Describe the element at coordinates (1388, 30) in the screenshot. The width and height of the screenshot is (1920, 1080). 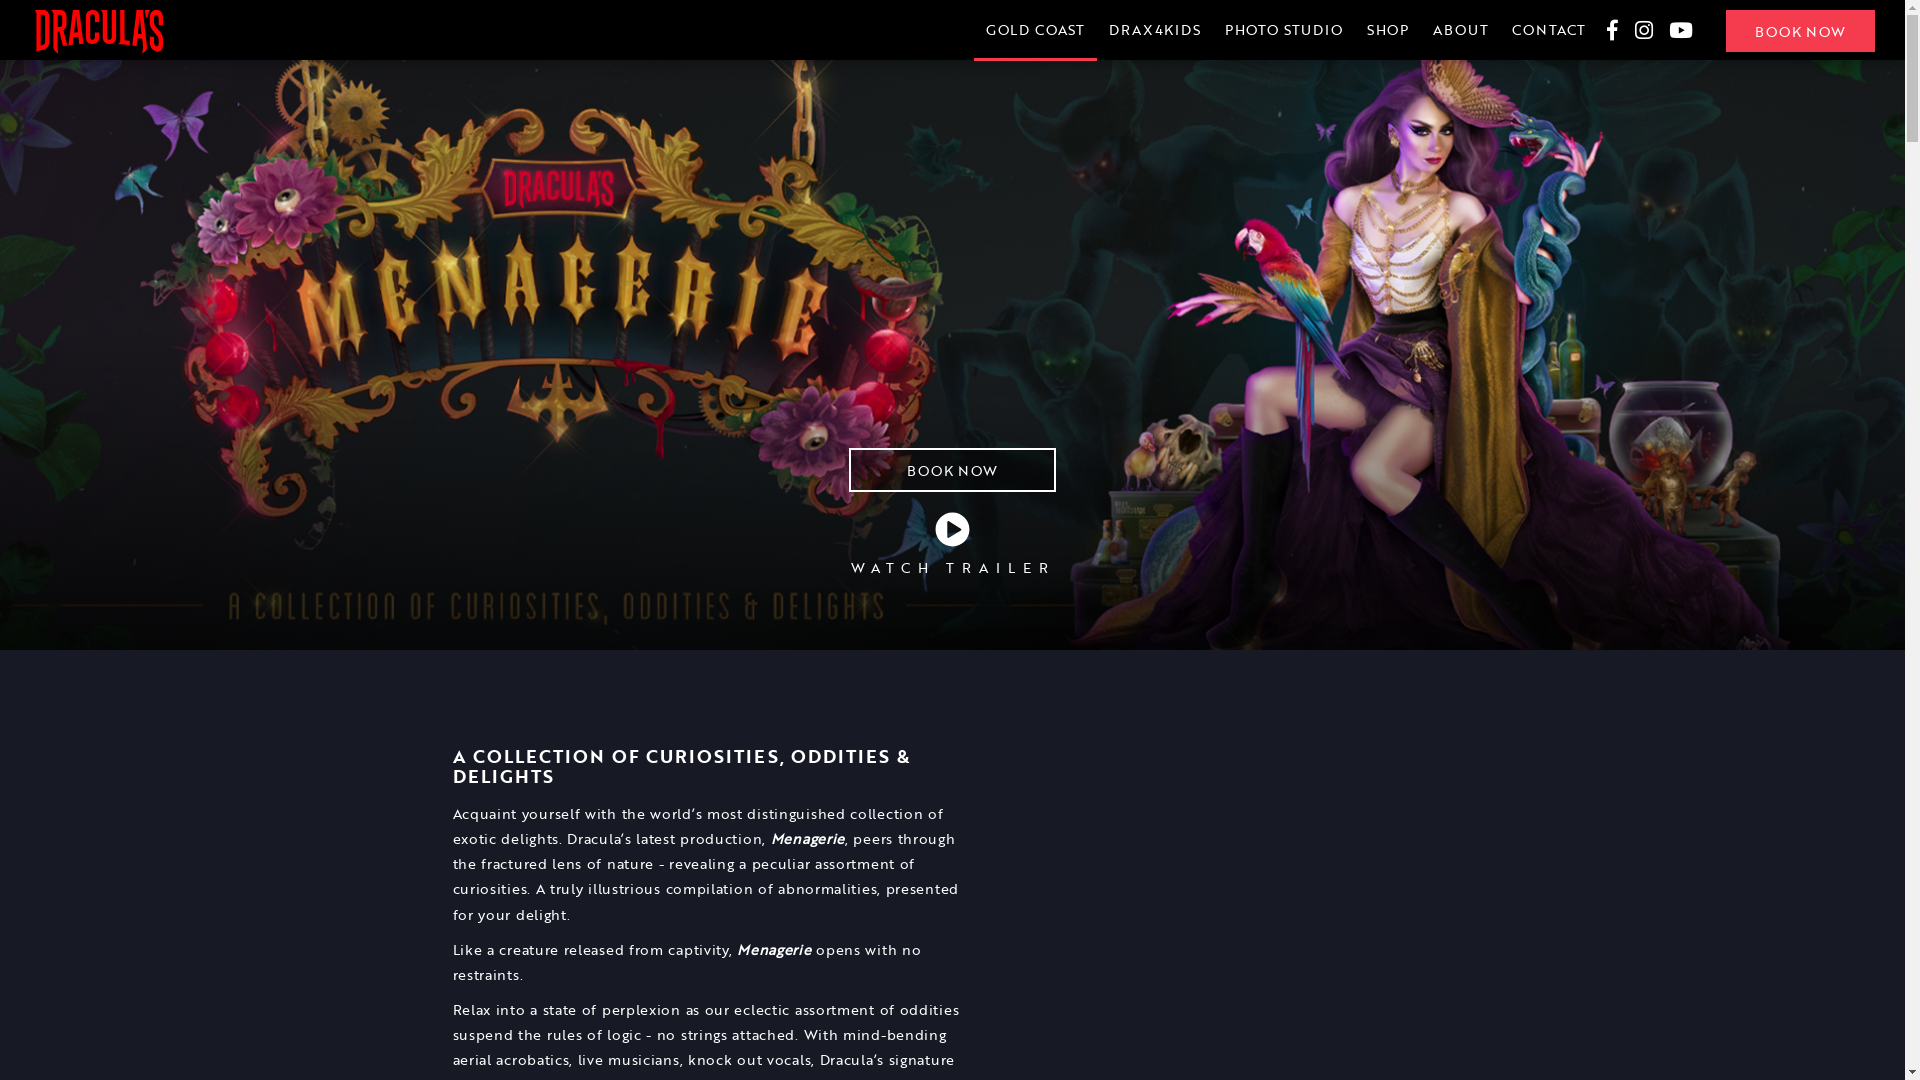
I see `SHOP` at that location.